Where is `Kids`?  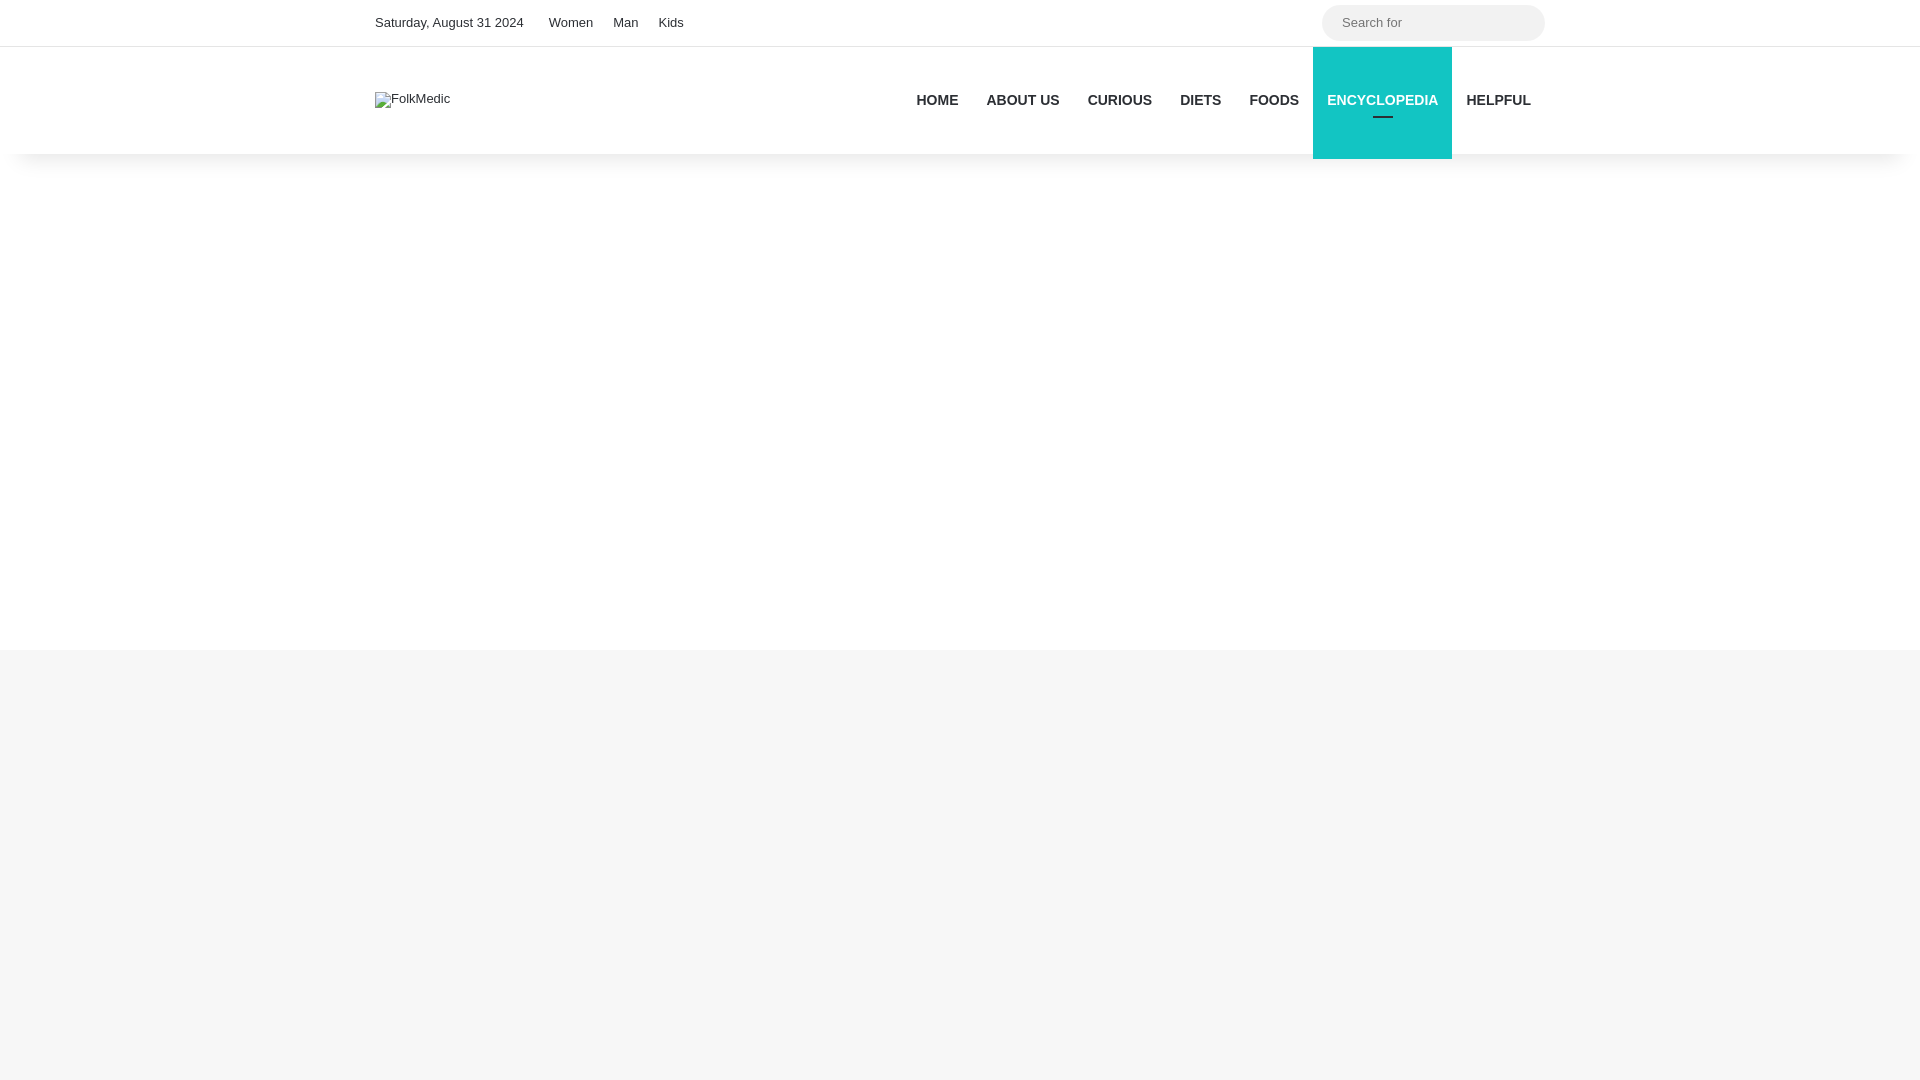 Kids is located at coordinates (670, 23).